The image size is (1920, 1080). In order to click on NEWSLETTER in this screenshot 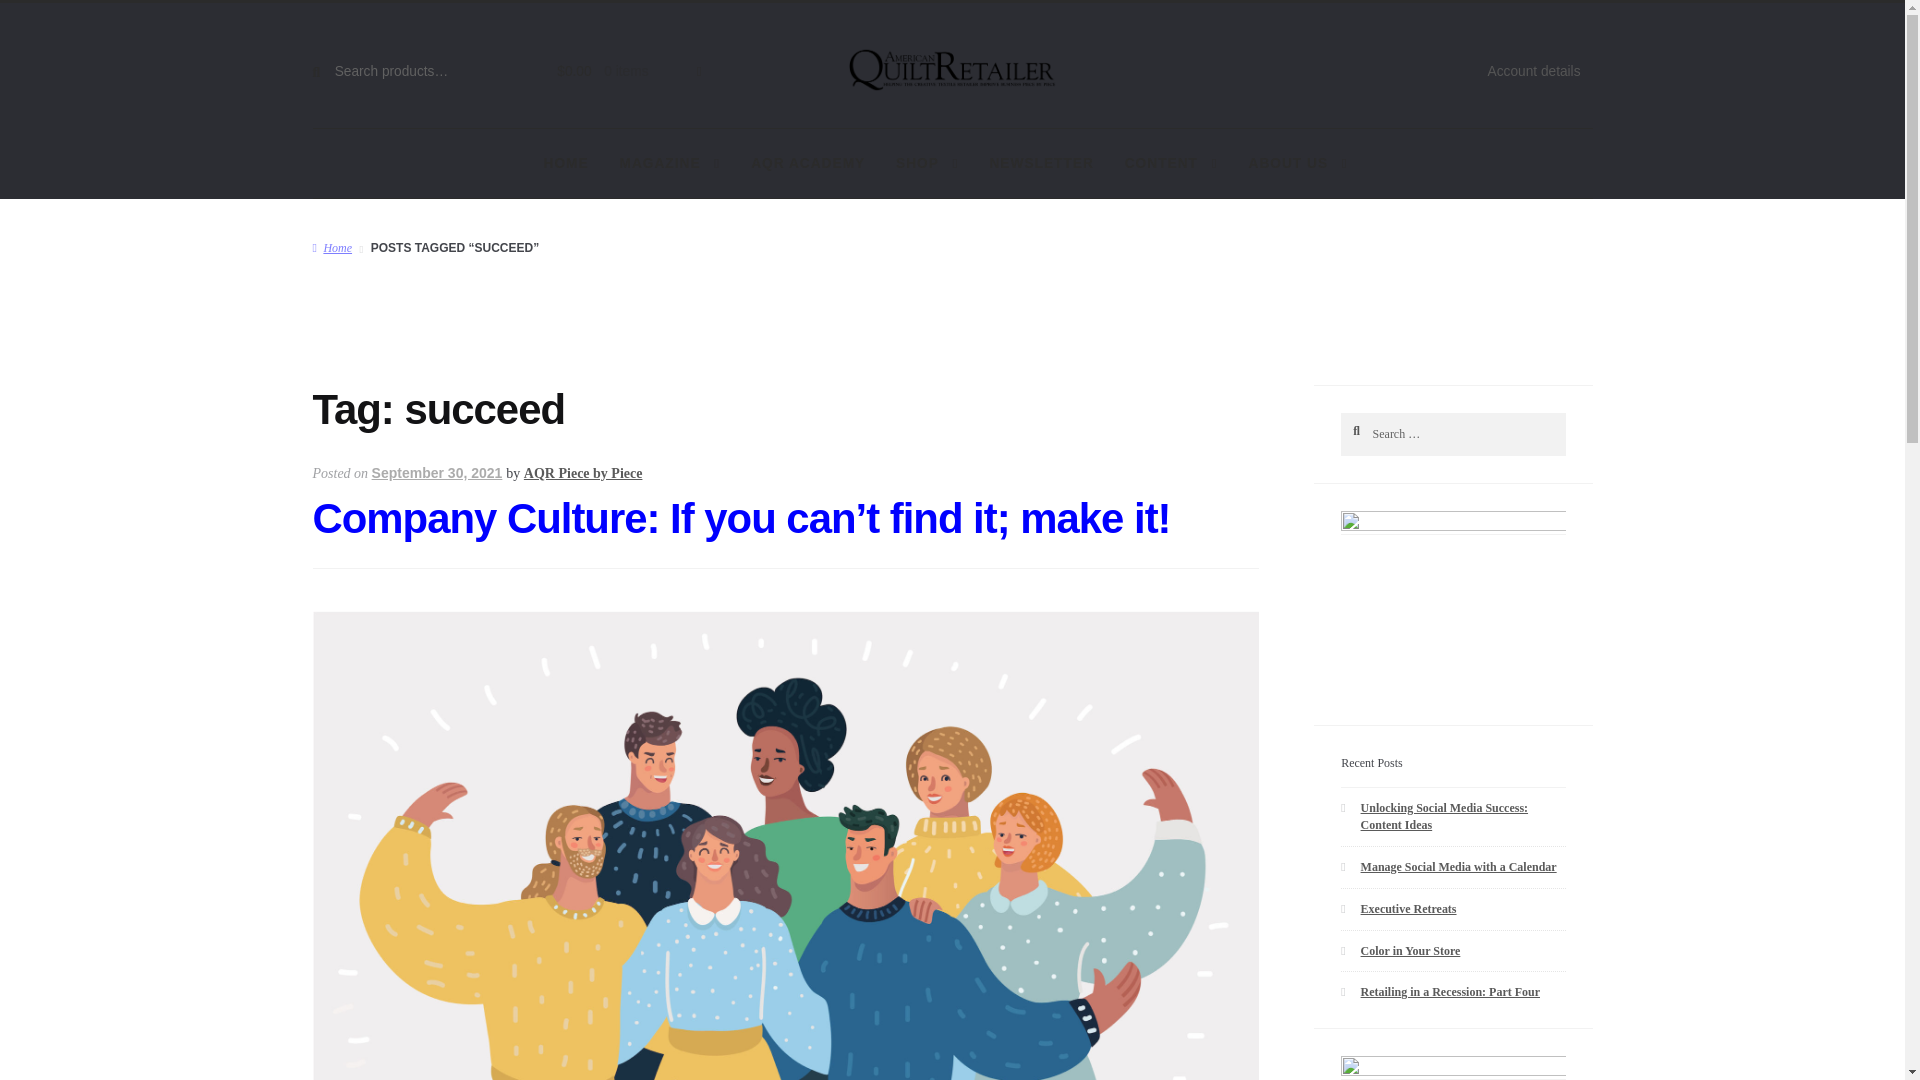, I will do `click(1041, 163)`.